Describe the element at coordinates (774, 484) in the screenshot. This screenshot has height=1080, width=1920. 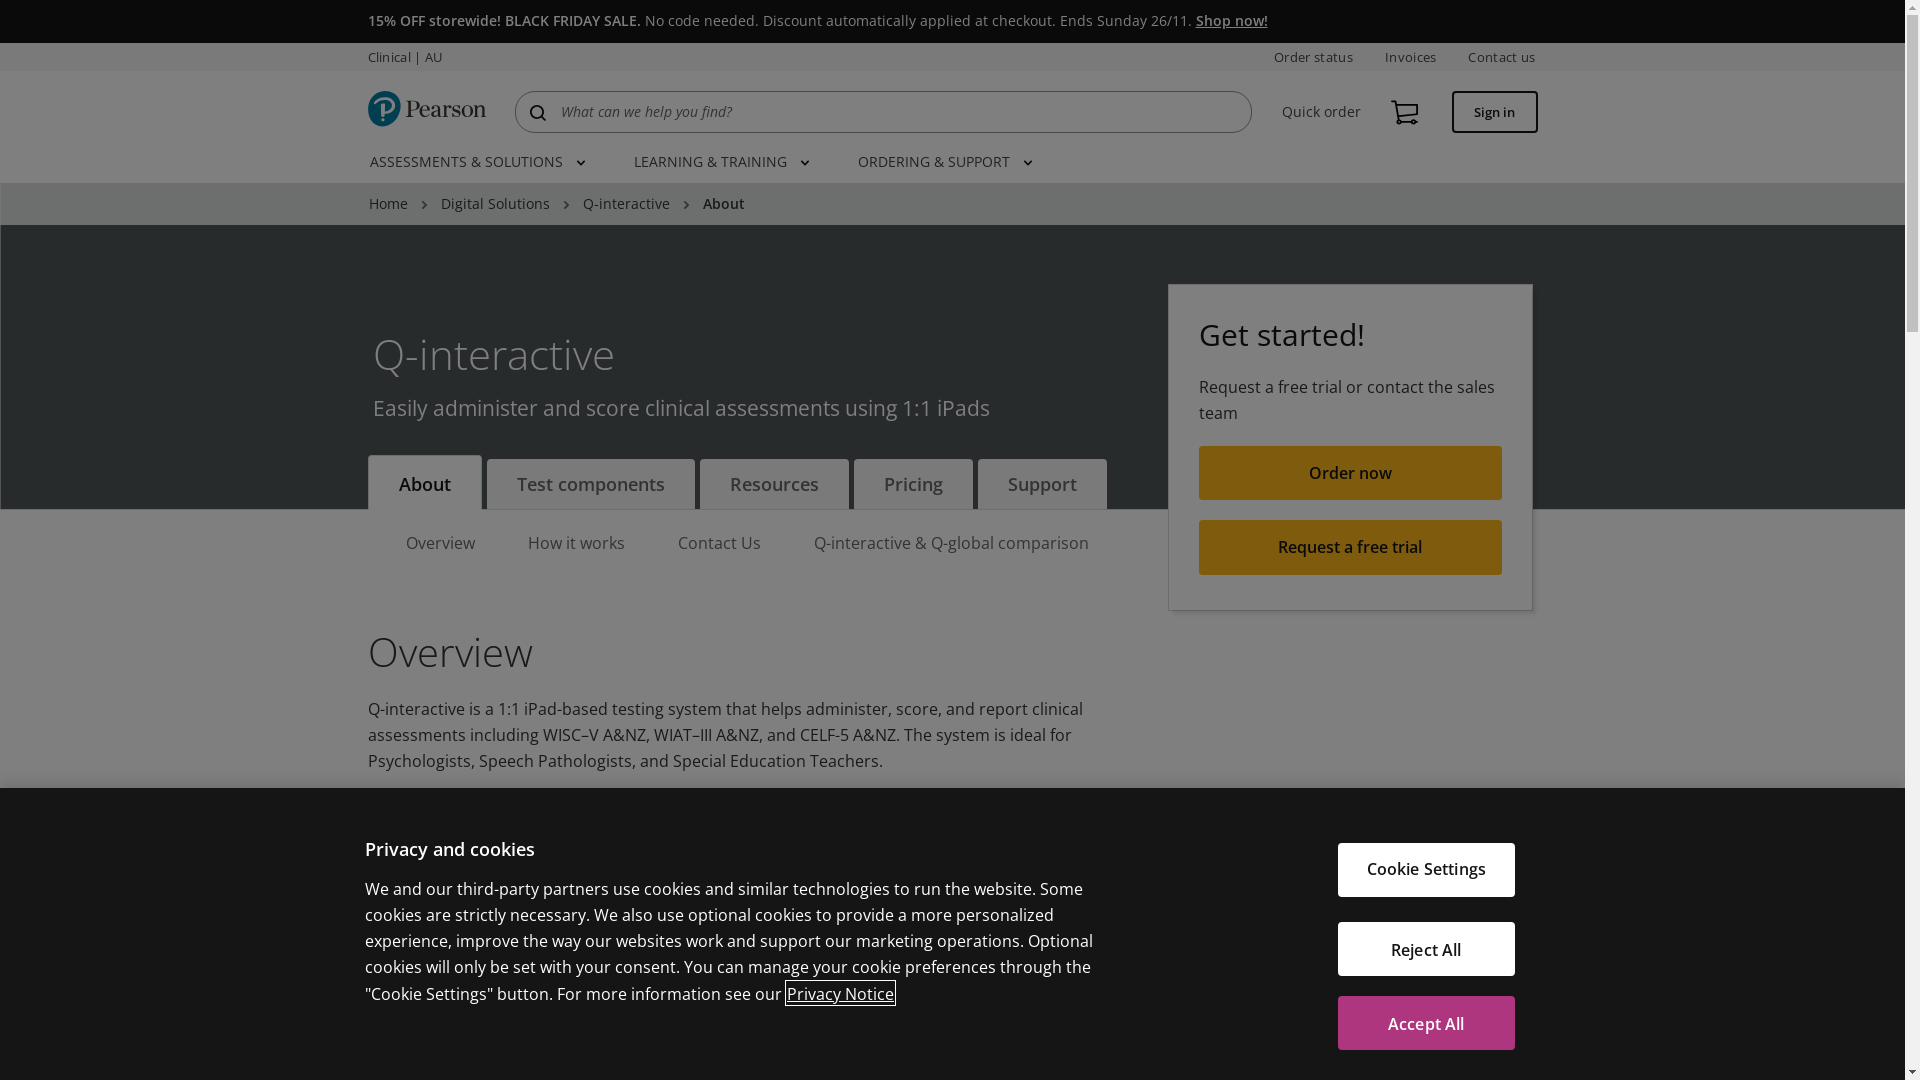
I see `Resources` at that location.